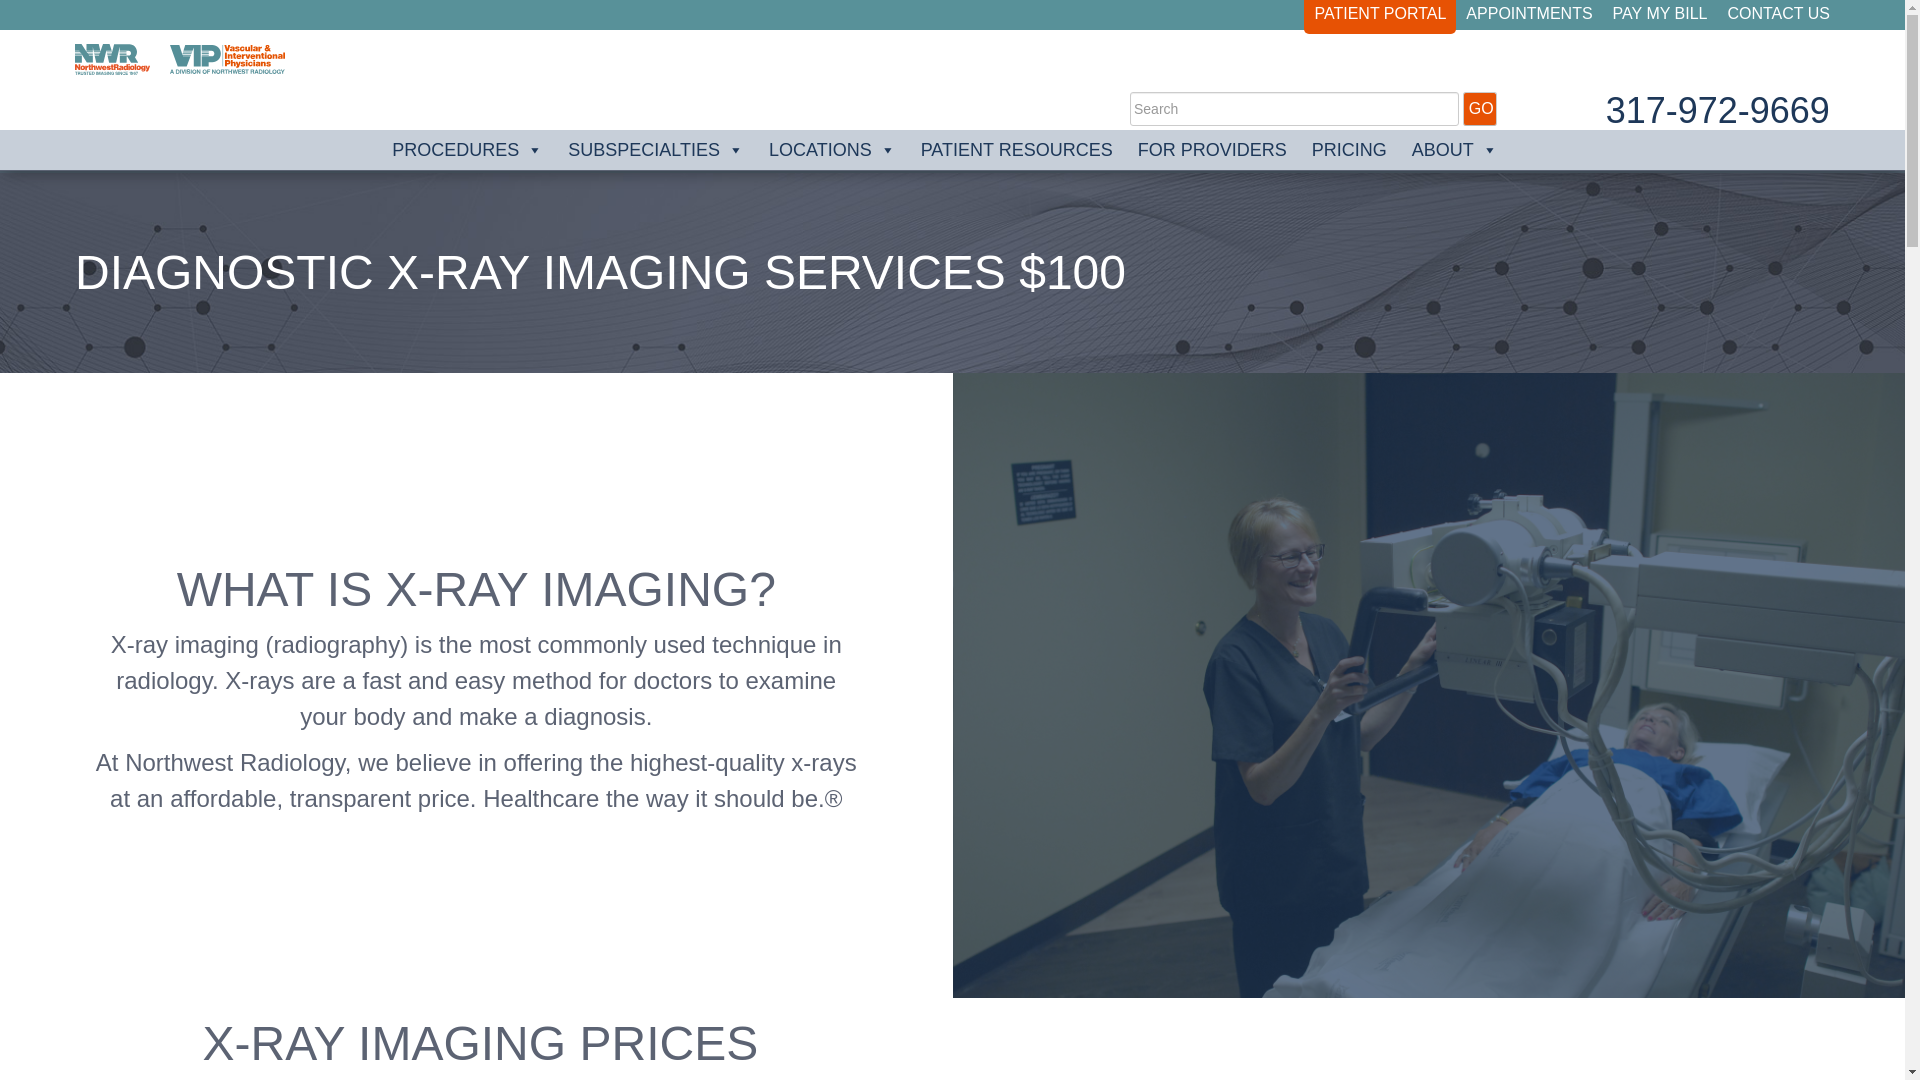 Image resolution: width=1920 pixels, height=1080 pixels. I want to click on CONTACT US, so click(1778, 13).